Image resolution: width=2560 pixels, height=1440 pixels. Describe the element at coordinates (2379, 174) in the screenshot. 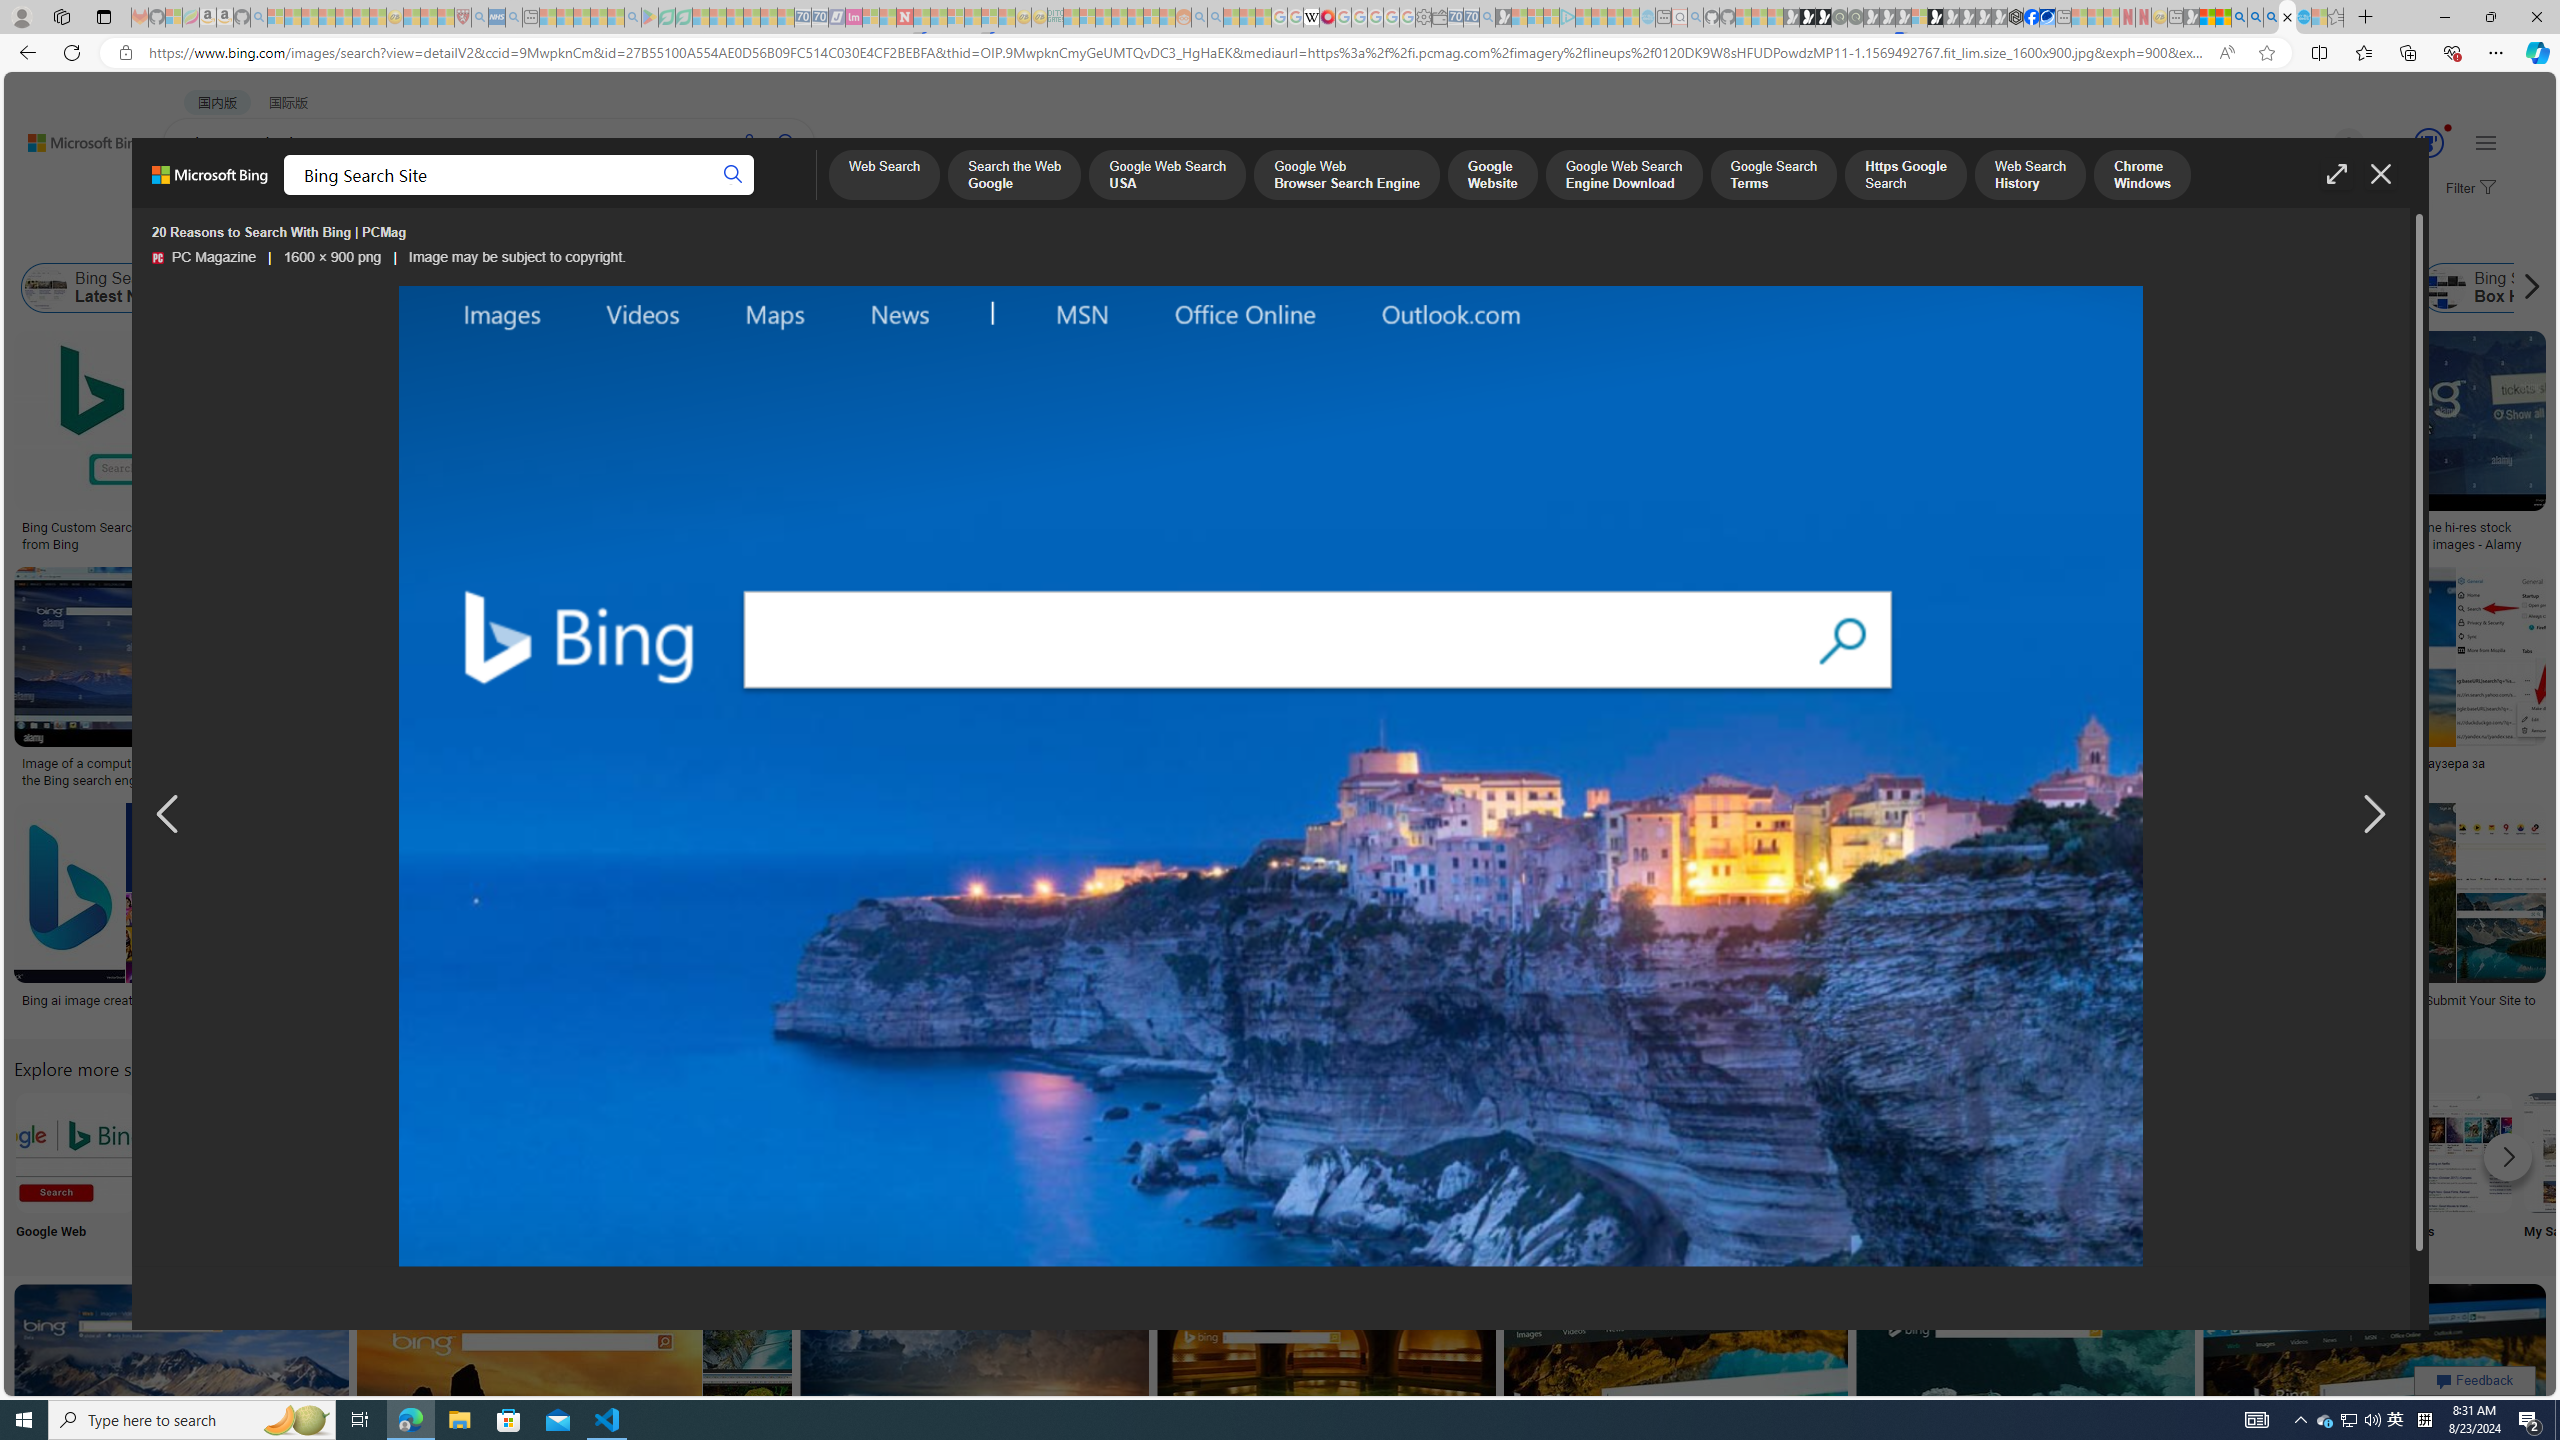

I see `Close image` at that location.